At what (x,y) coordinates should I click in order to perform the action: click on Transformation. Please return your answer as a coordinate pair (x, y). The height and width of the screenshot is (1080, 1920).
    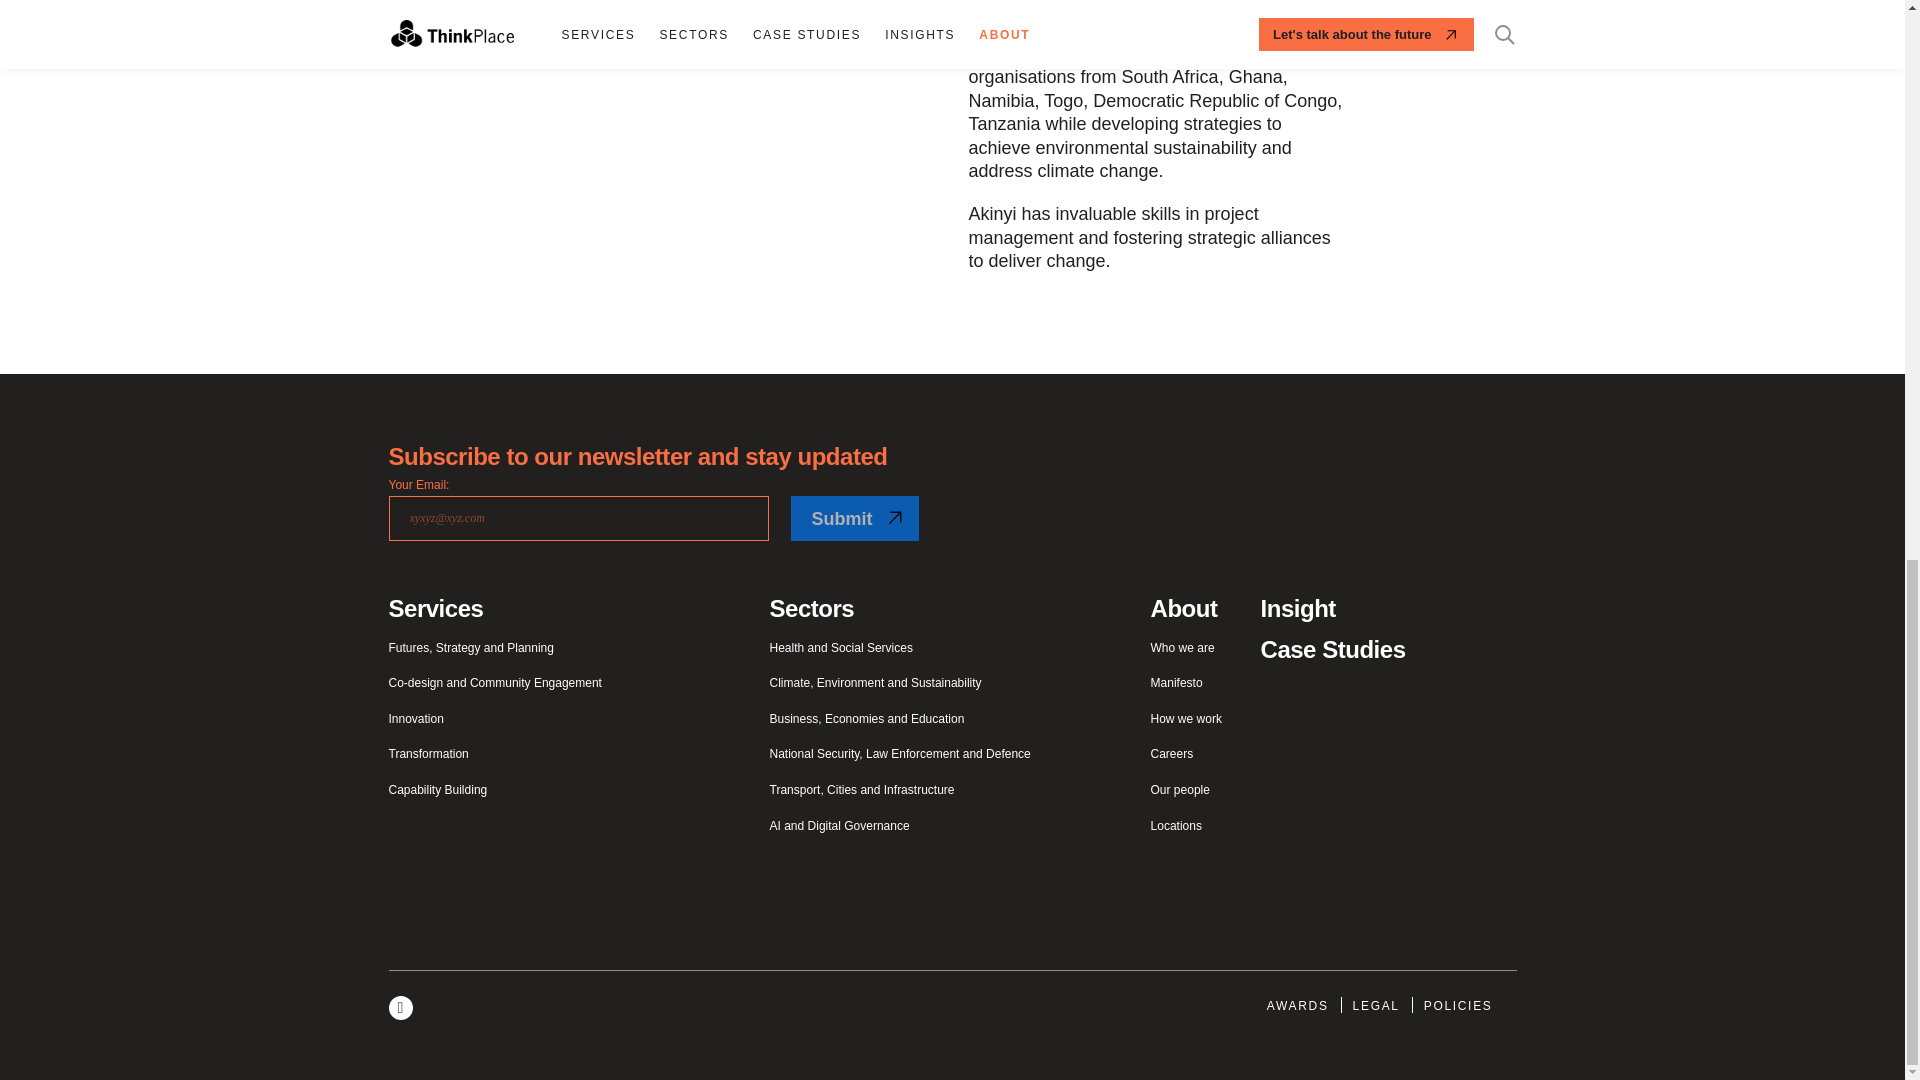
    Looking at the image, I should click on (428, 754).